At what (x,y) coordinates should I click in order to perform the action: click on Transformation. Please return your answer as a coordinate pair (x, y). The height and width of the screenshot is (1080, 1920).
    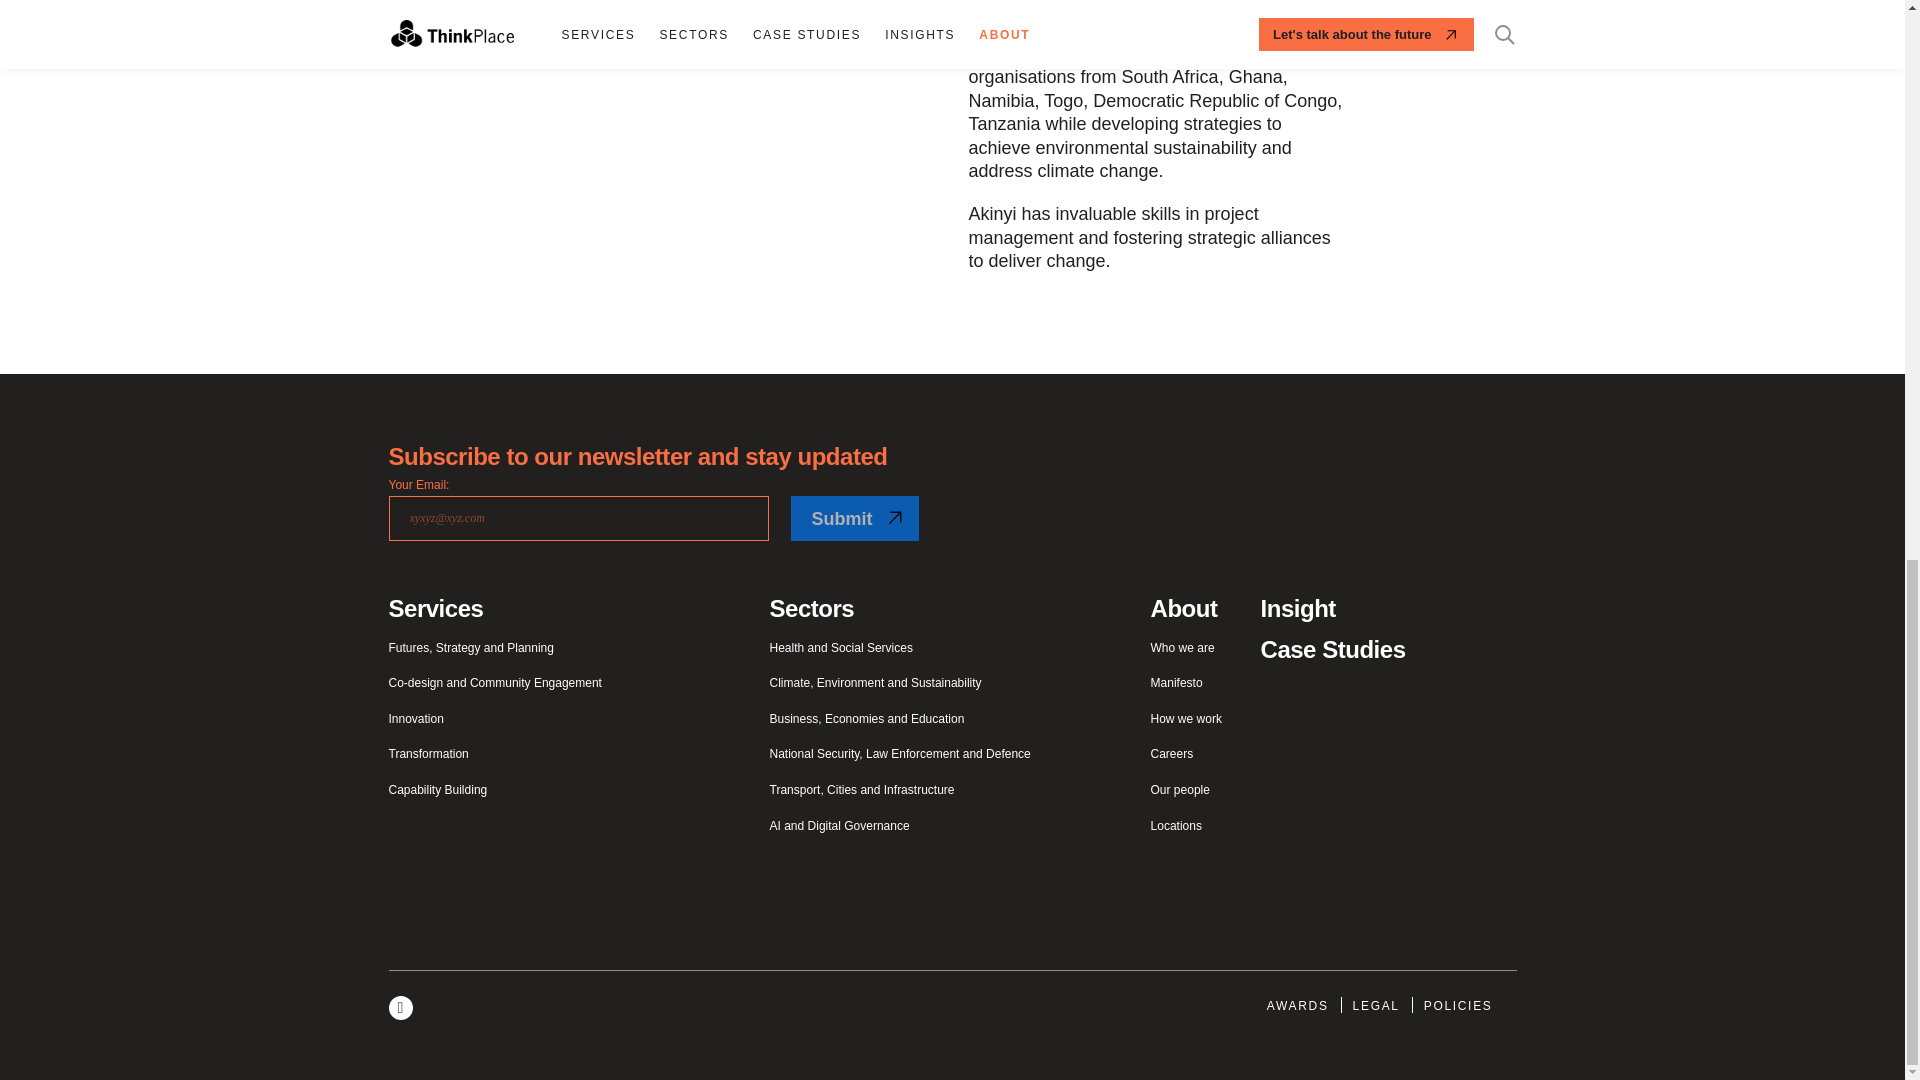
    Looking at the image, I should click on (428, 754).